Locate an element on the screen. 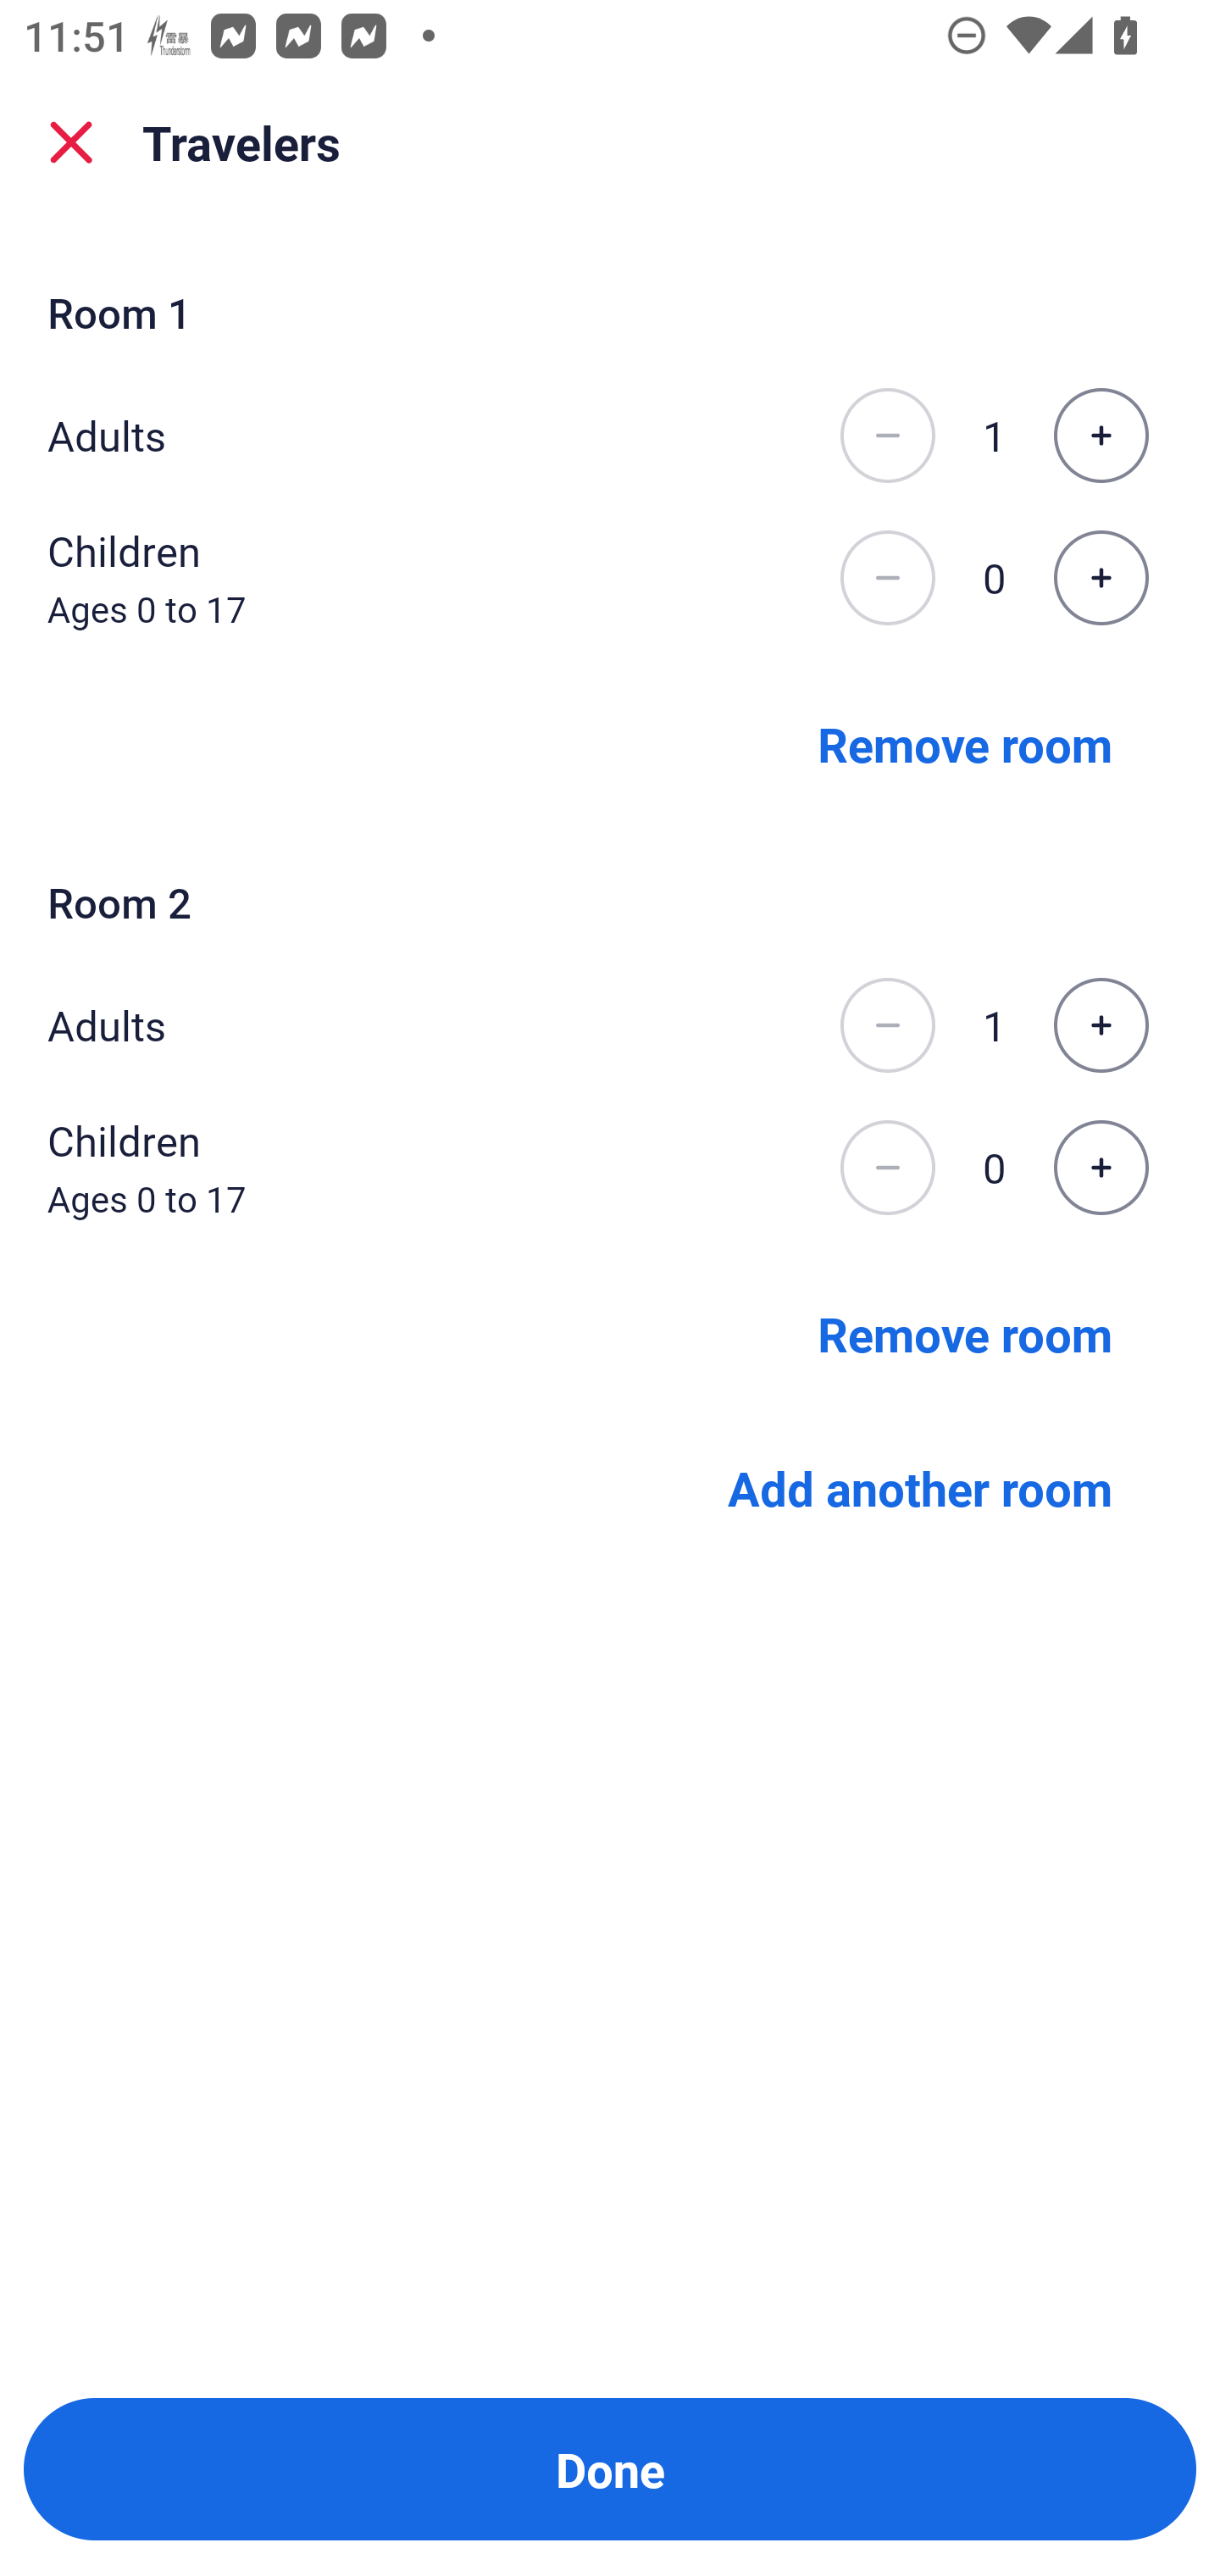 This screenshot has width=1220, height=2576. Decrease the number of adults is located at coordinates (887, 1025).